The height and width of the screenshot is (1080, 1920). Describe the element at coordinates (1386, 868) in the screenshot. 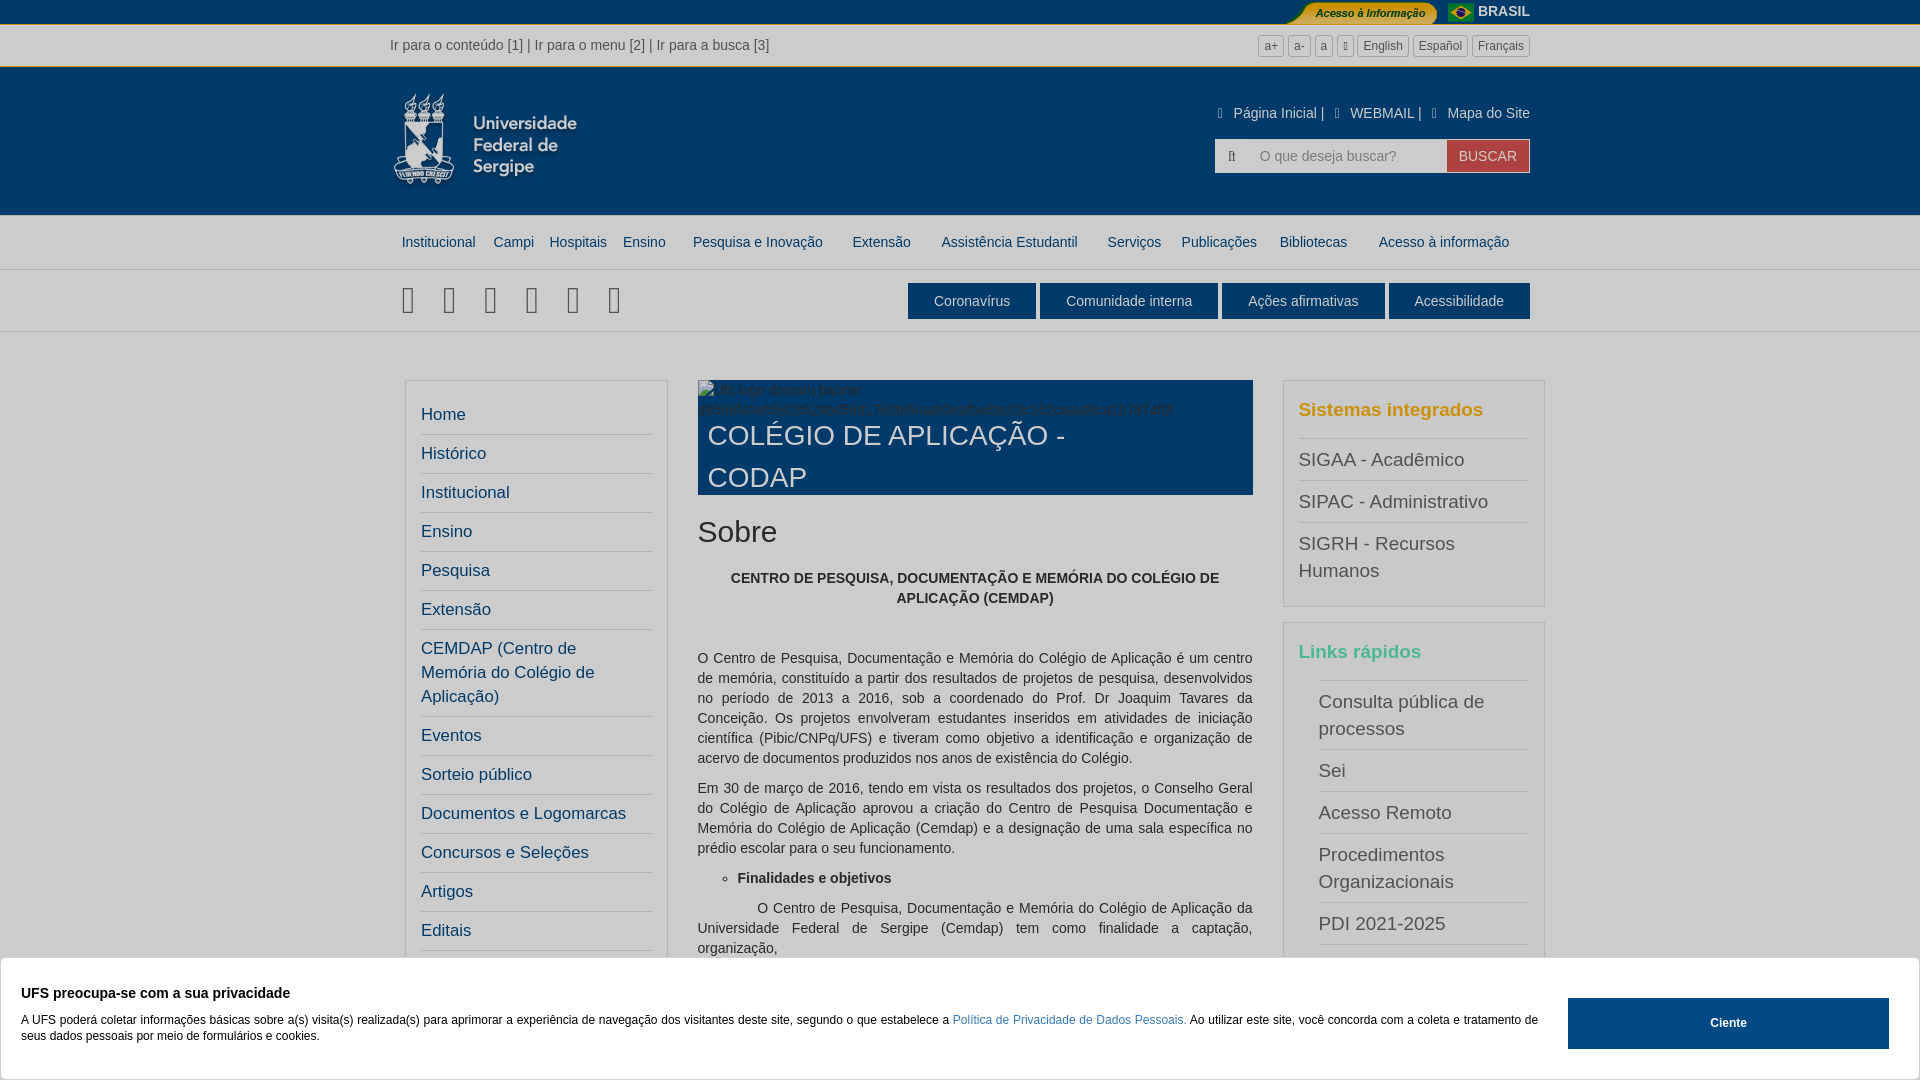

I see `Procedimentos Organizacionais` at that location.